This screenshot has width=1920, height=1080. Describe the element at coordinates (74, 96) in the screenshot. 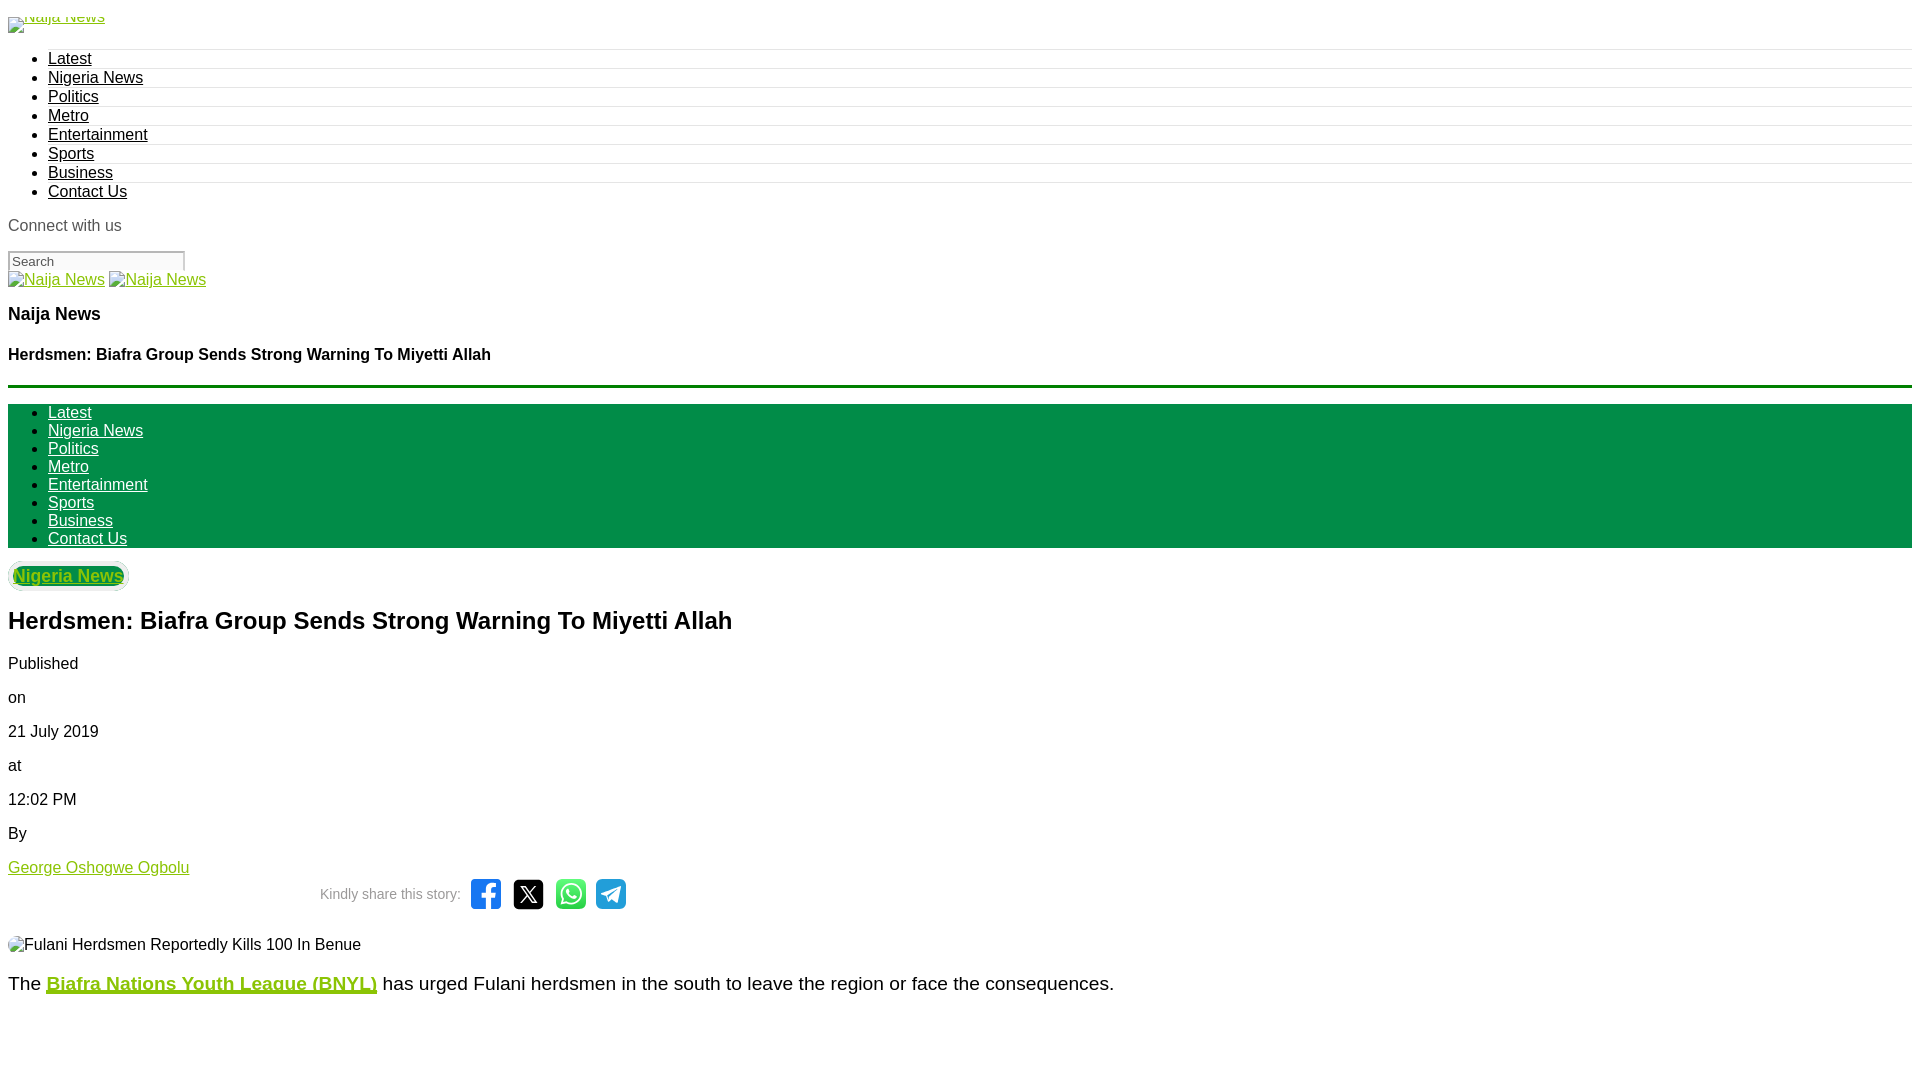

I see `Politics` at that location.